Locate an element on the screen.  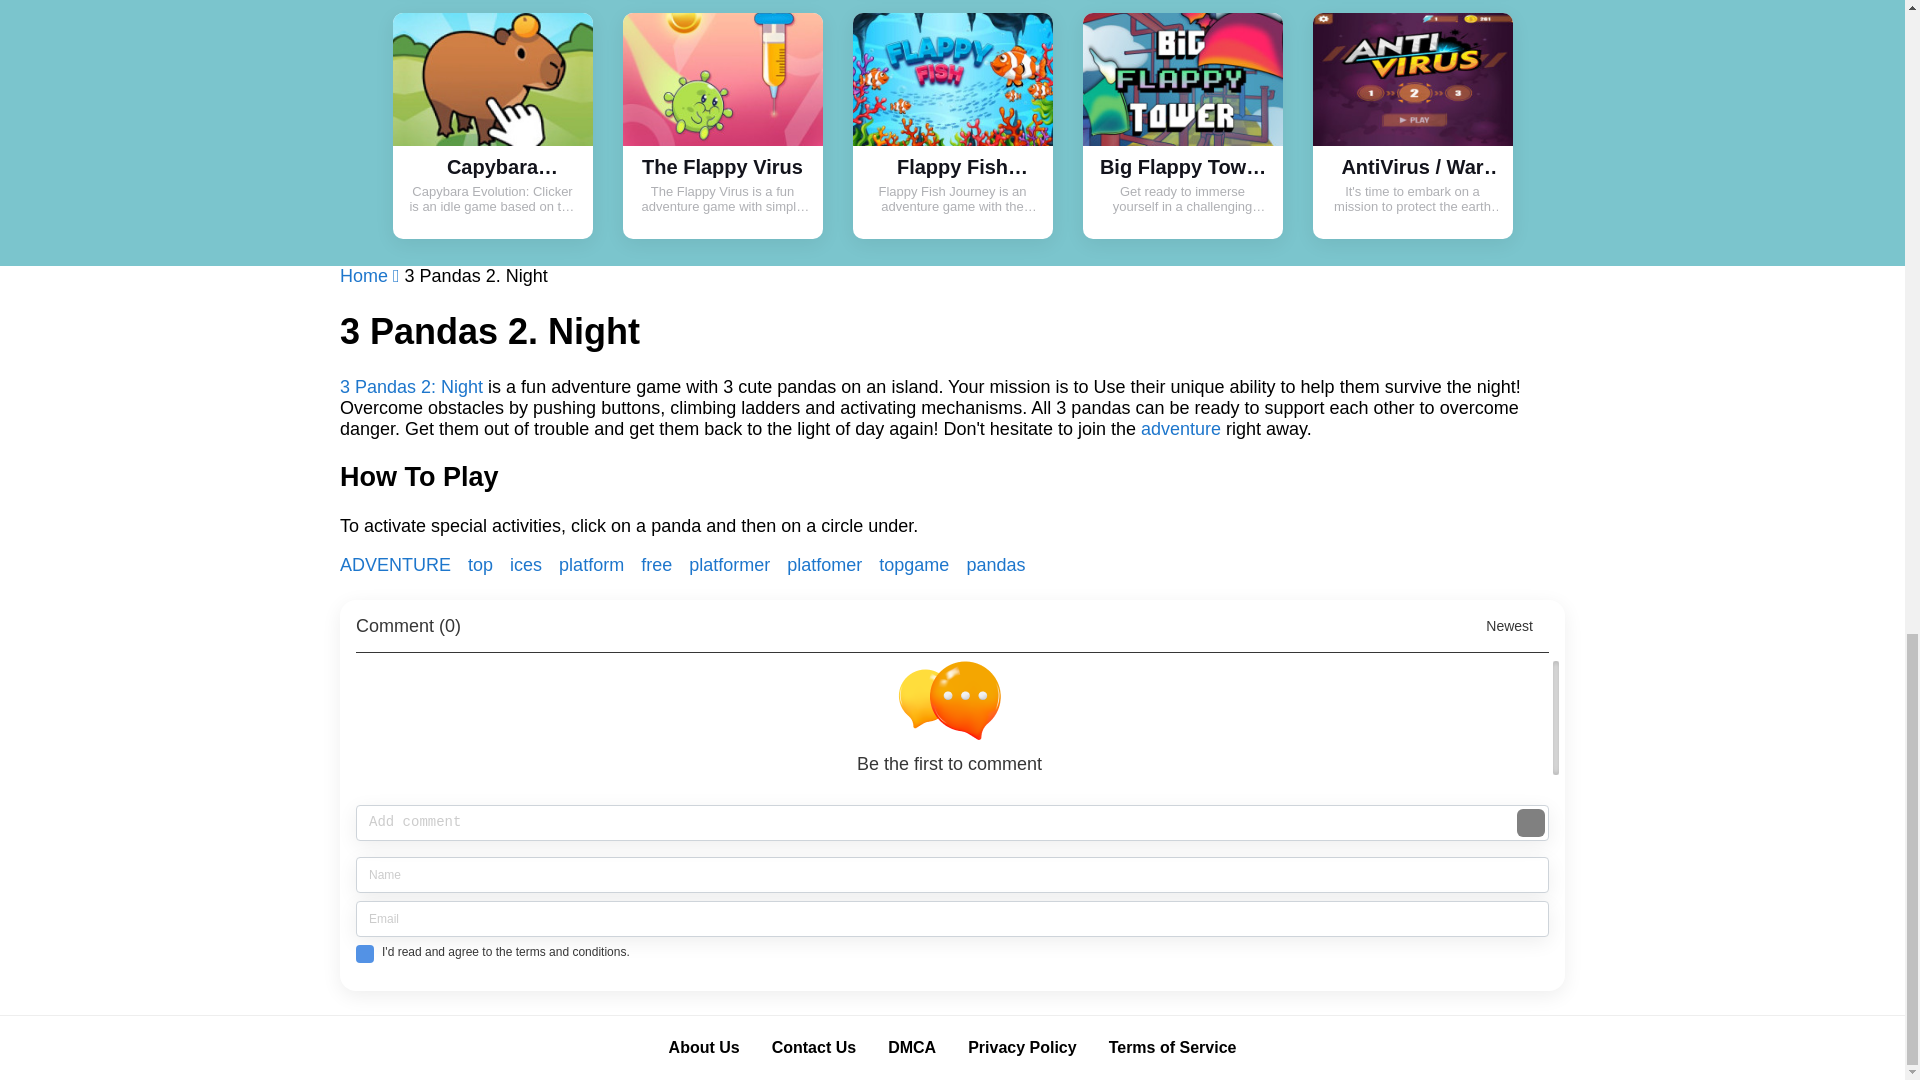
TOP is located at coordinates (482, 564).